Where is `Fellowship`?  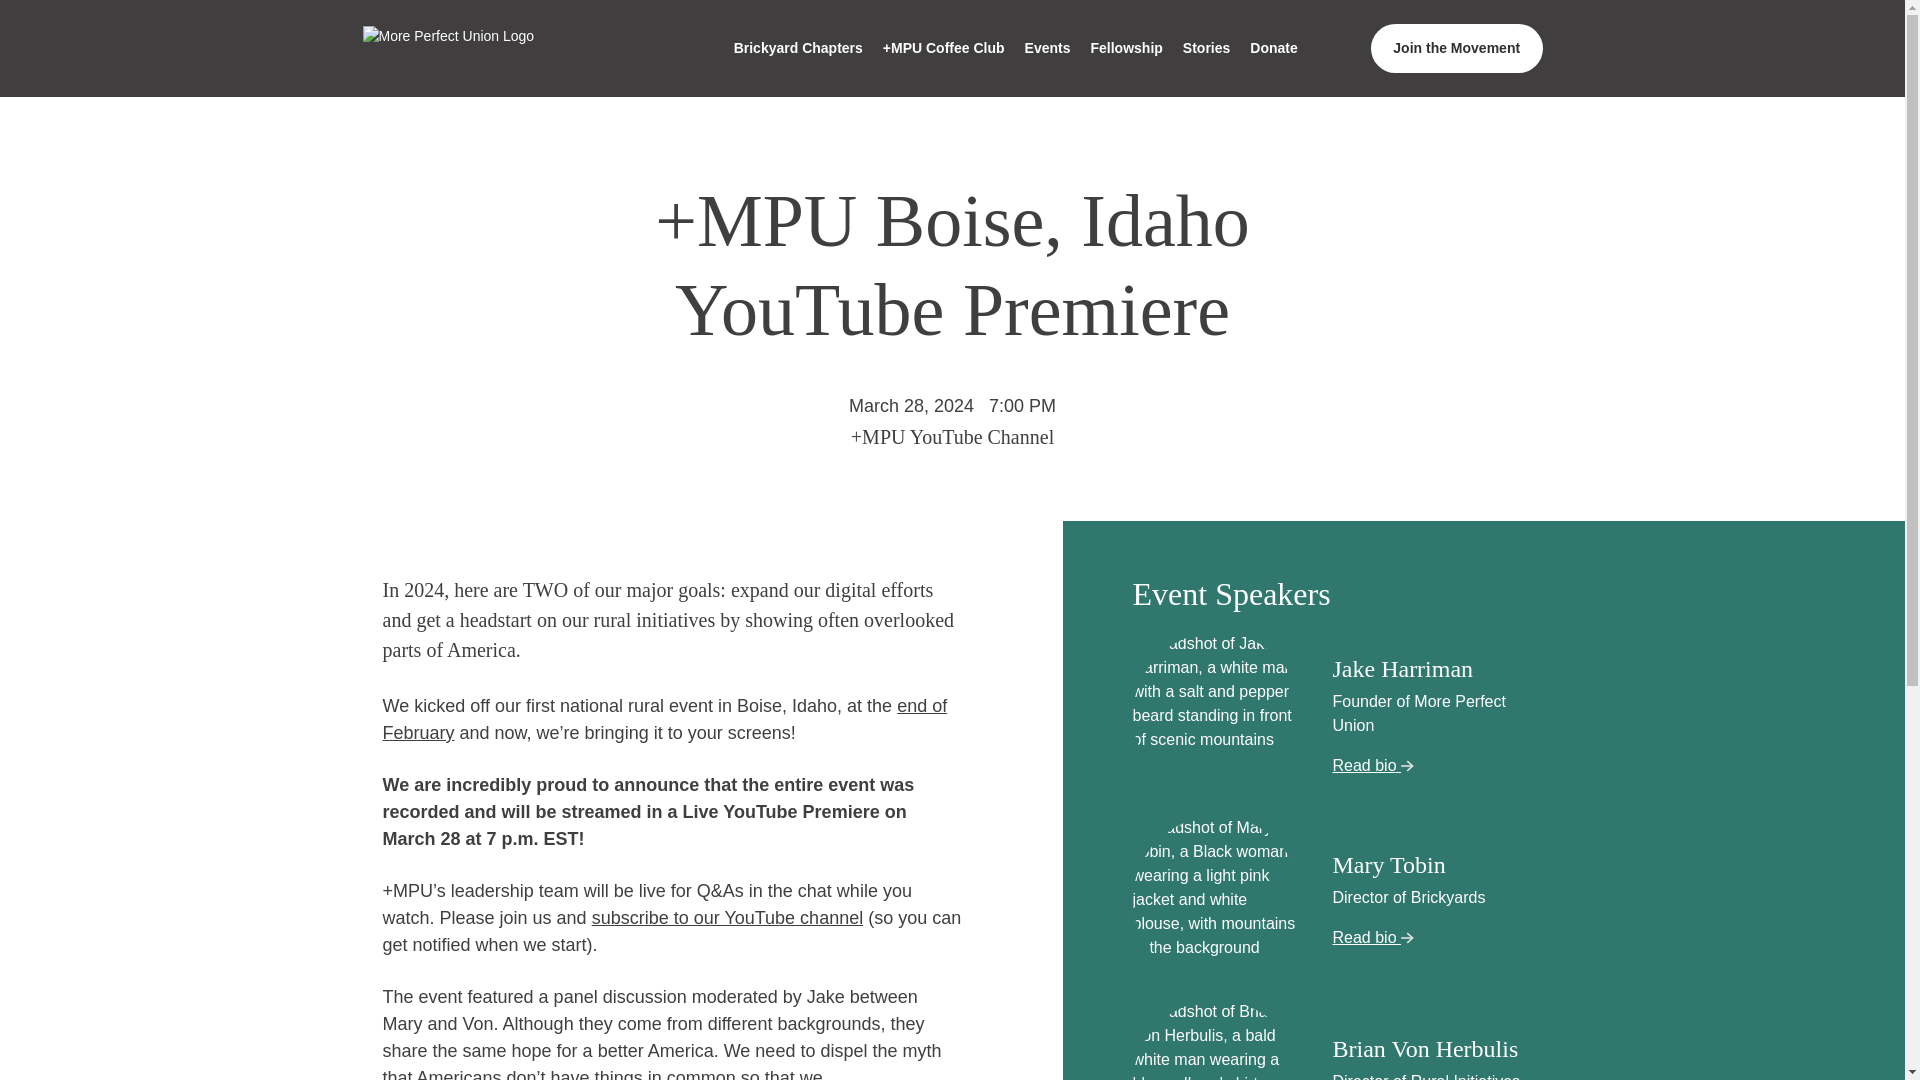 Fellowship is located at coordinates (1125, 48).